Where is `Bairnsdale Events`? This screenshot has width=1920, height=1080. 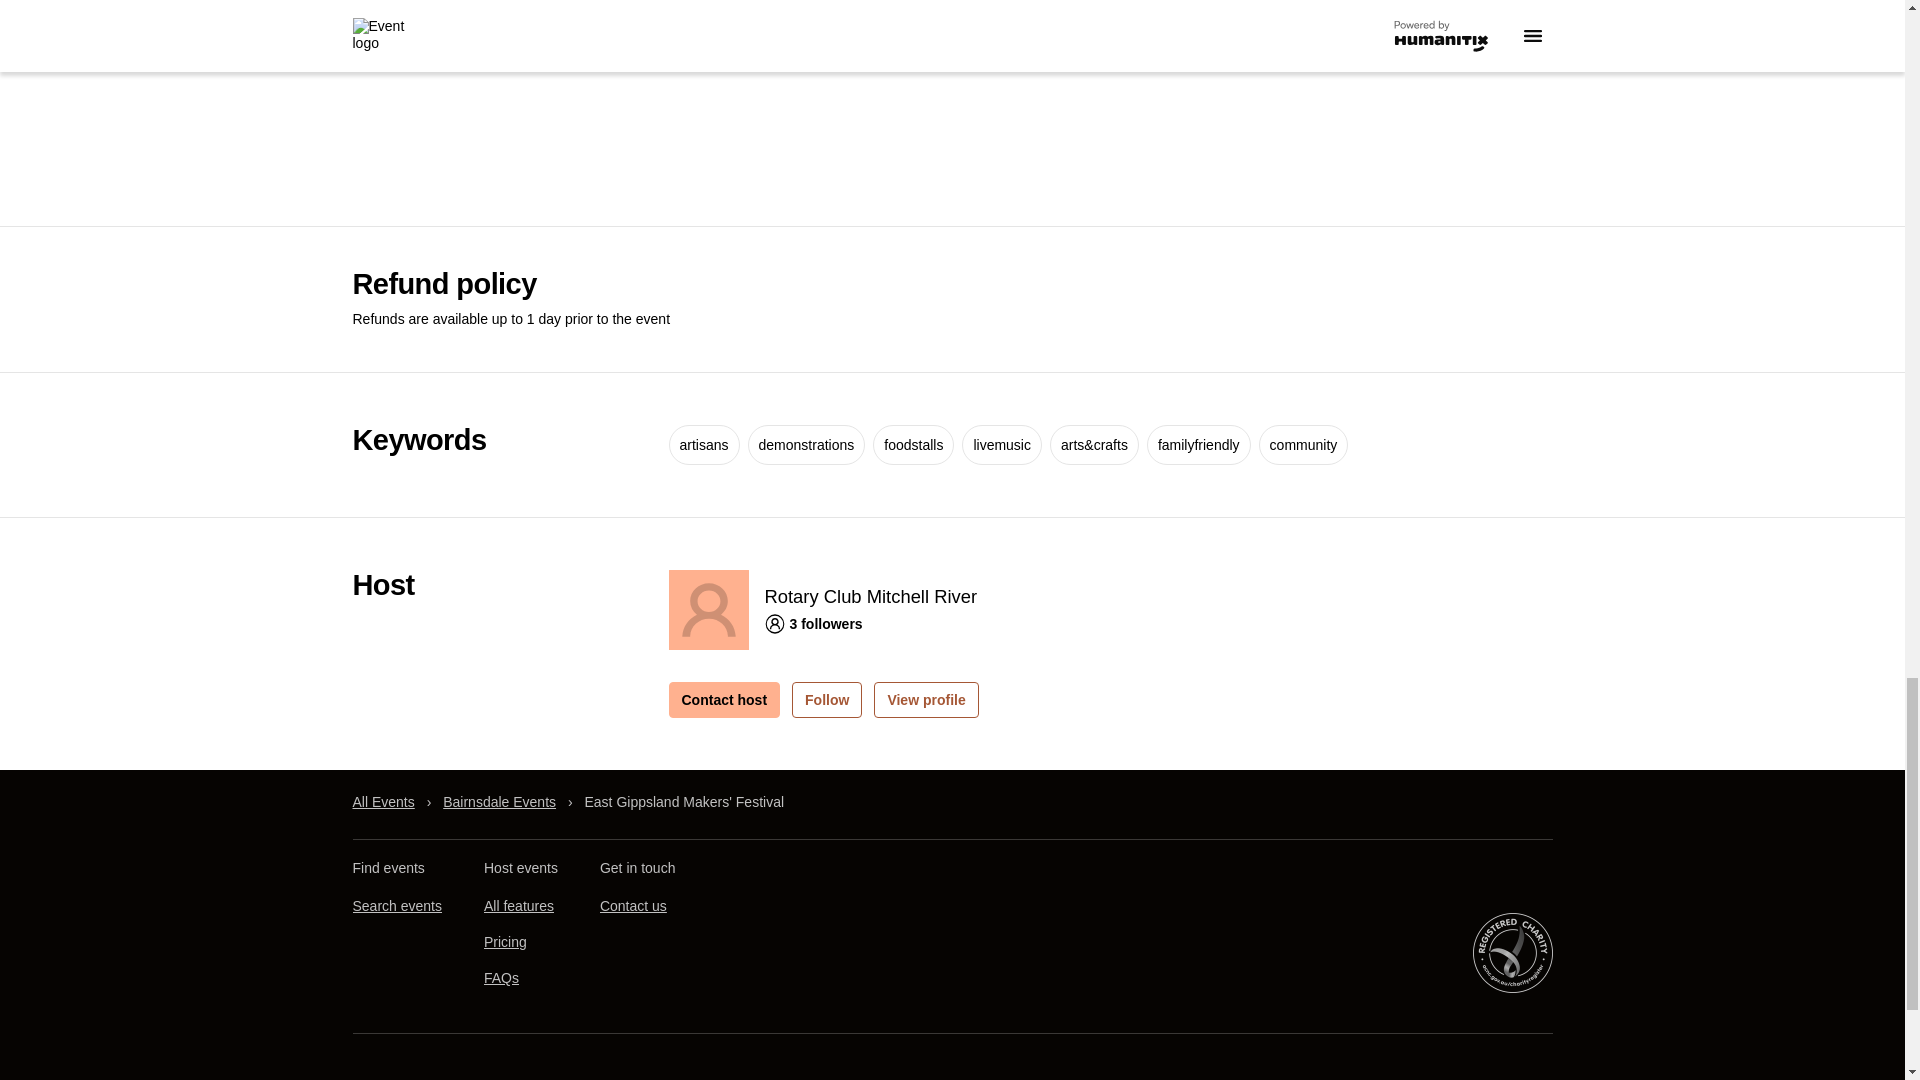
Bairnsdale Events is located at coordinates (500, 802).